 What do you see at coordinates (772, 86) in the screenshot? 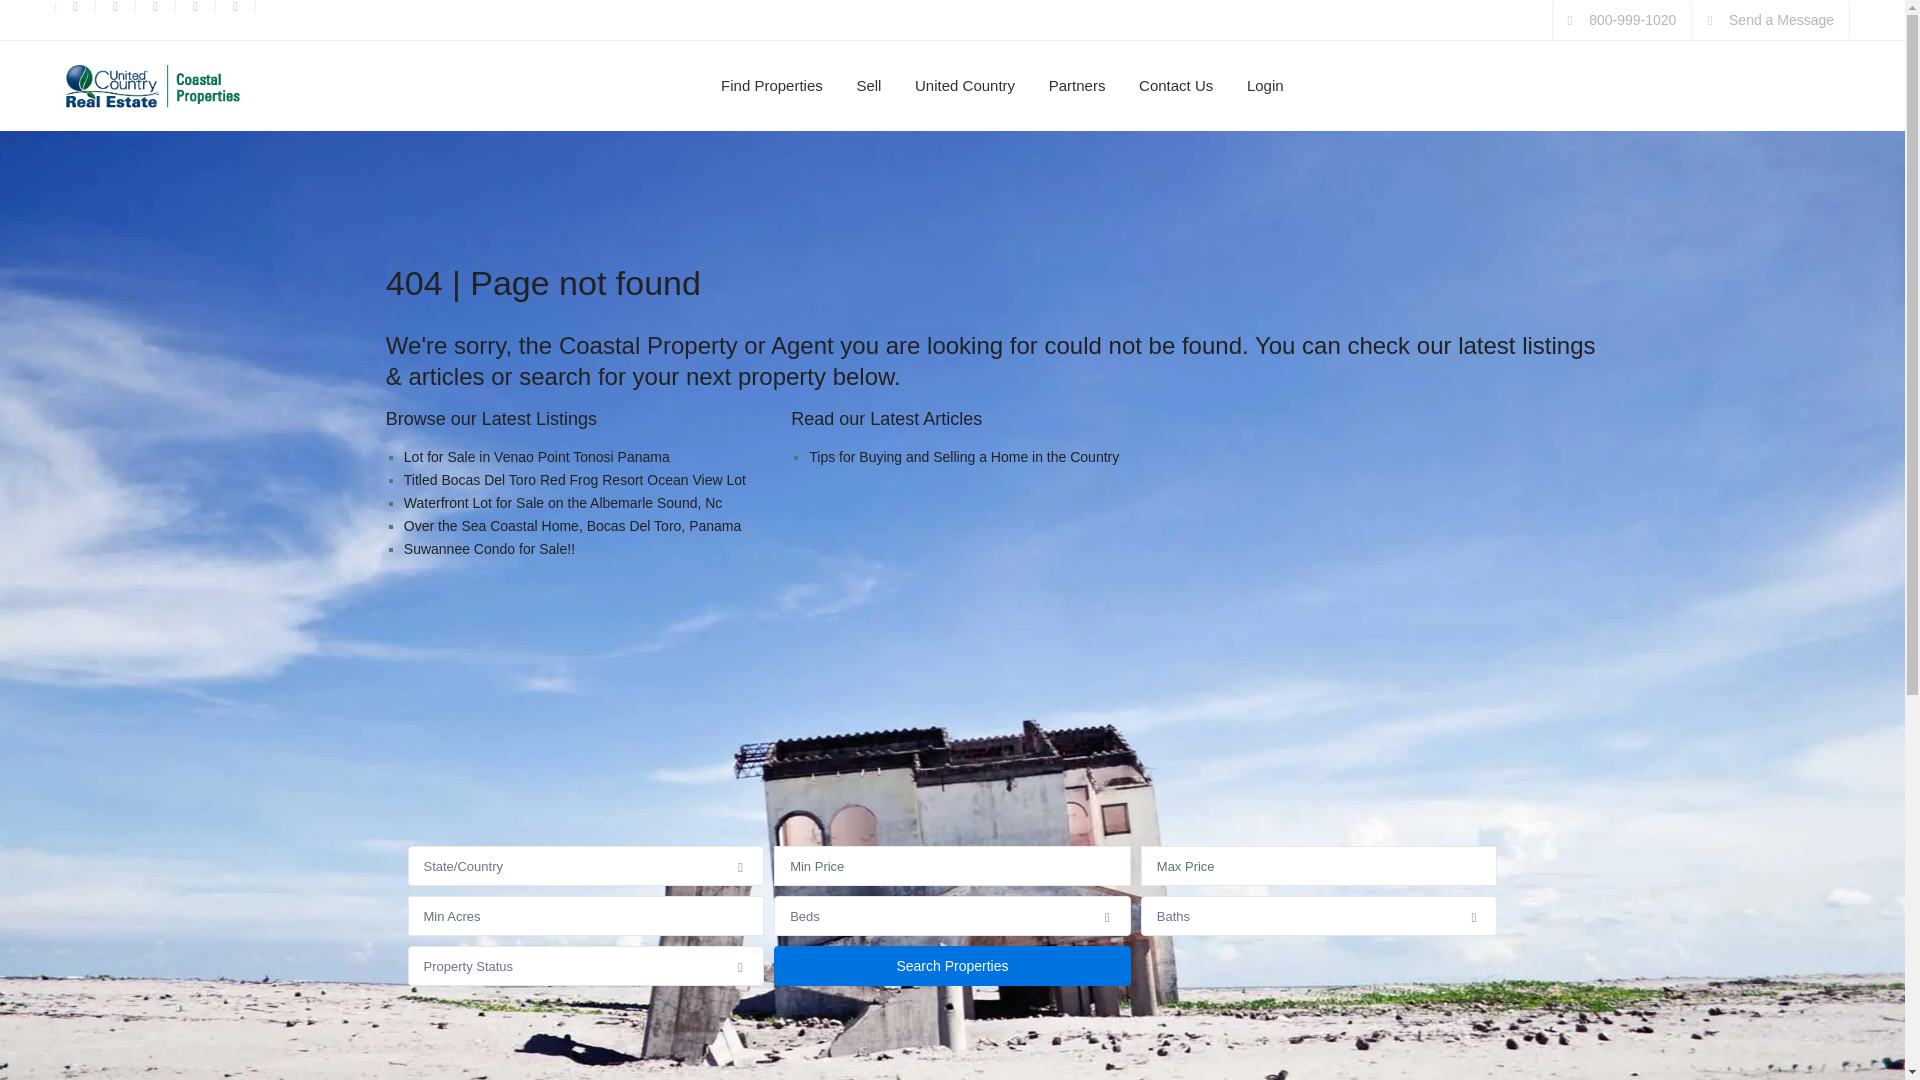
I see `Find Properties` at bounding box center [772, 86].